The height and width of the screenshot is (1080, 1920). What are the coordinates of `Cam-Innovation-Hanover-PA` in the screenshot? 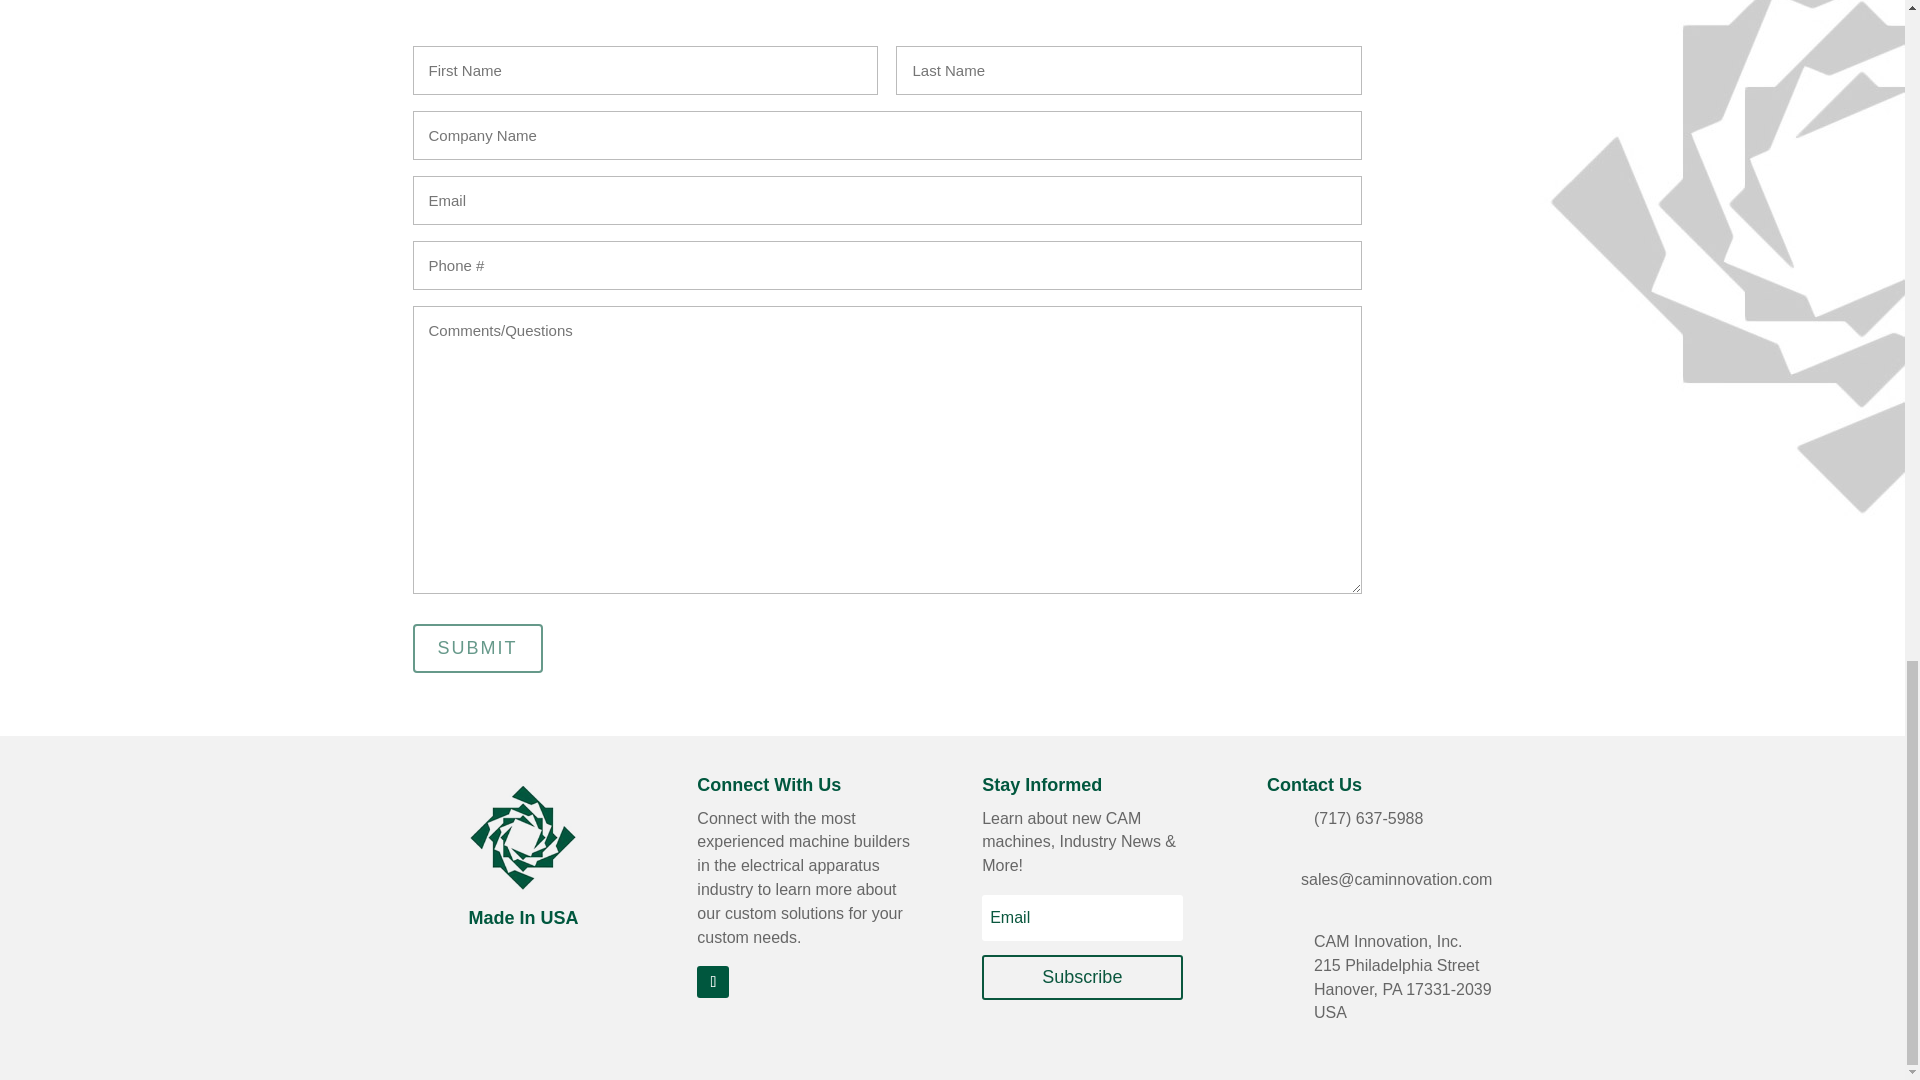 It's located at (524, 842).